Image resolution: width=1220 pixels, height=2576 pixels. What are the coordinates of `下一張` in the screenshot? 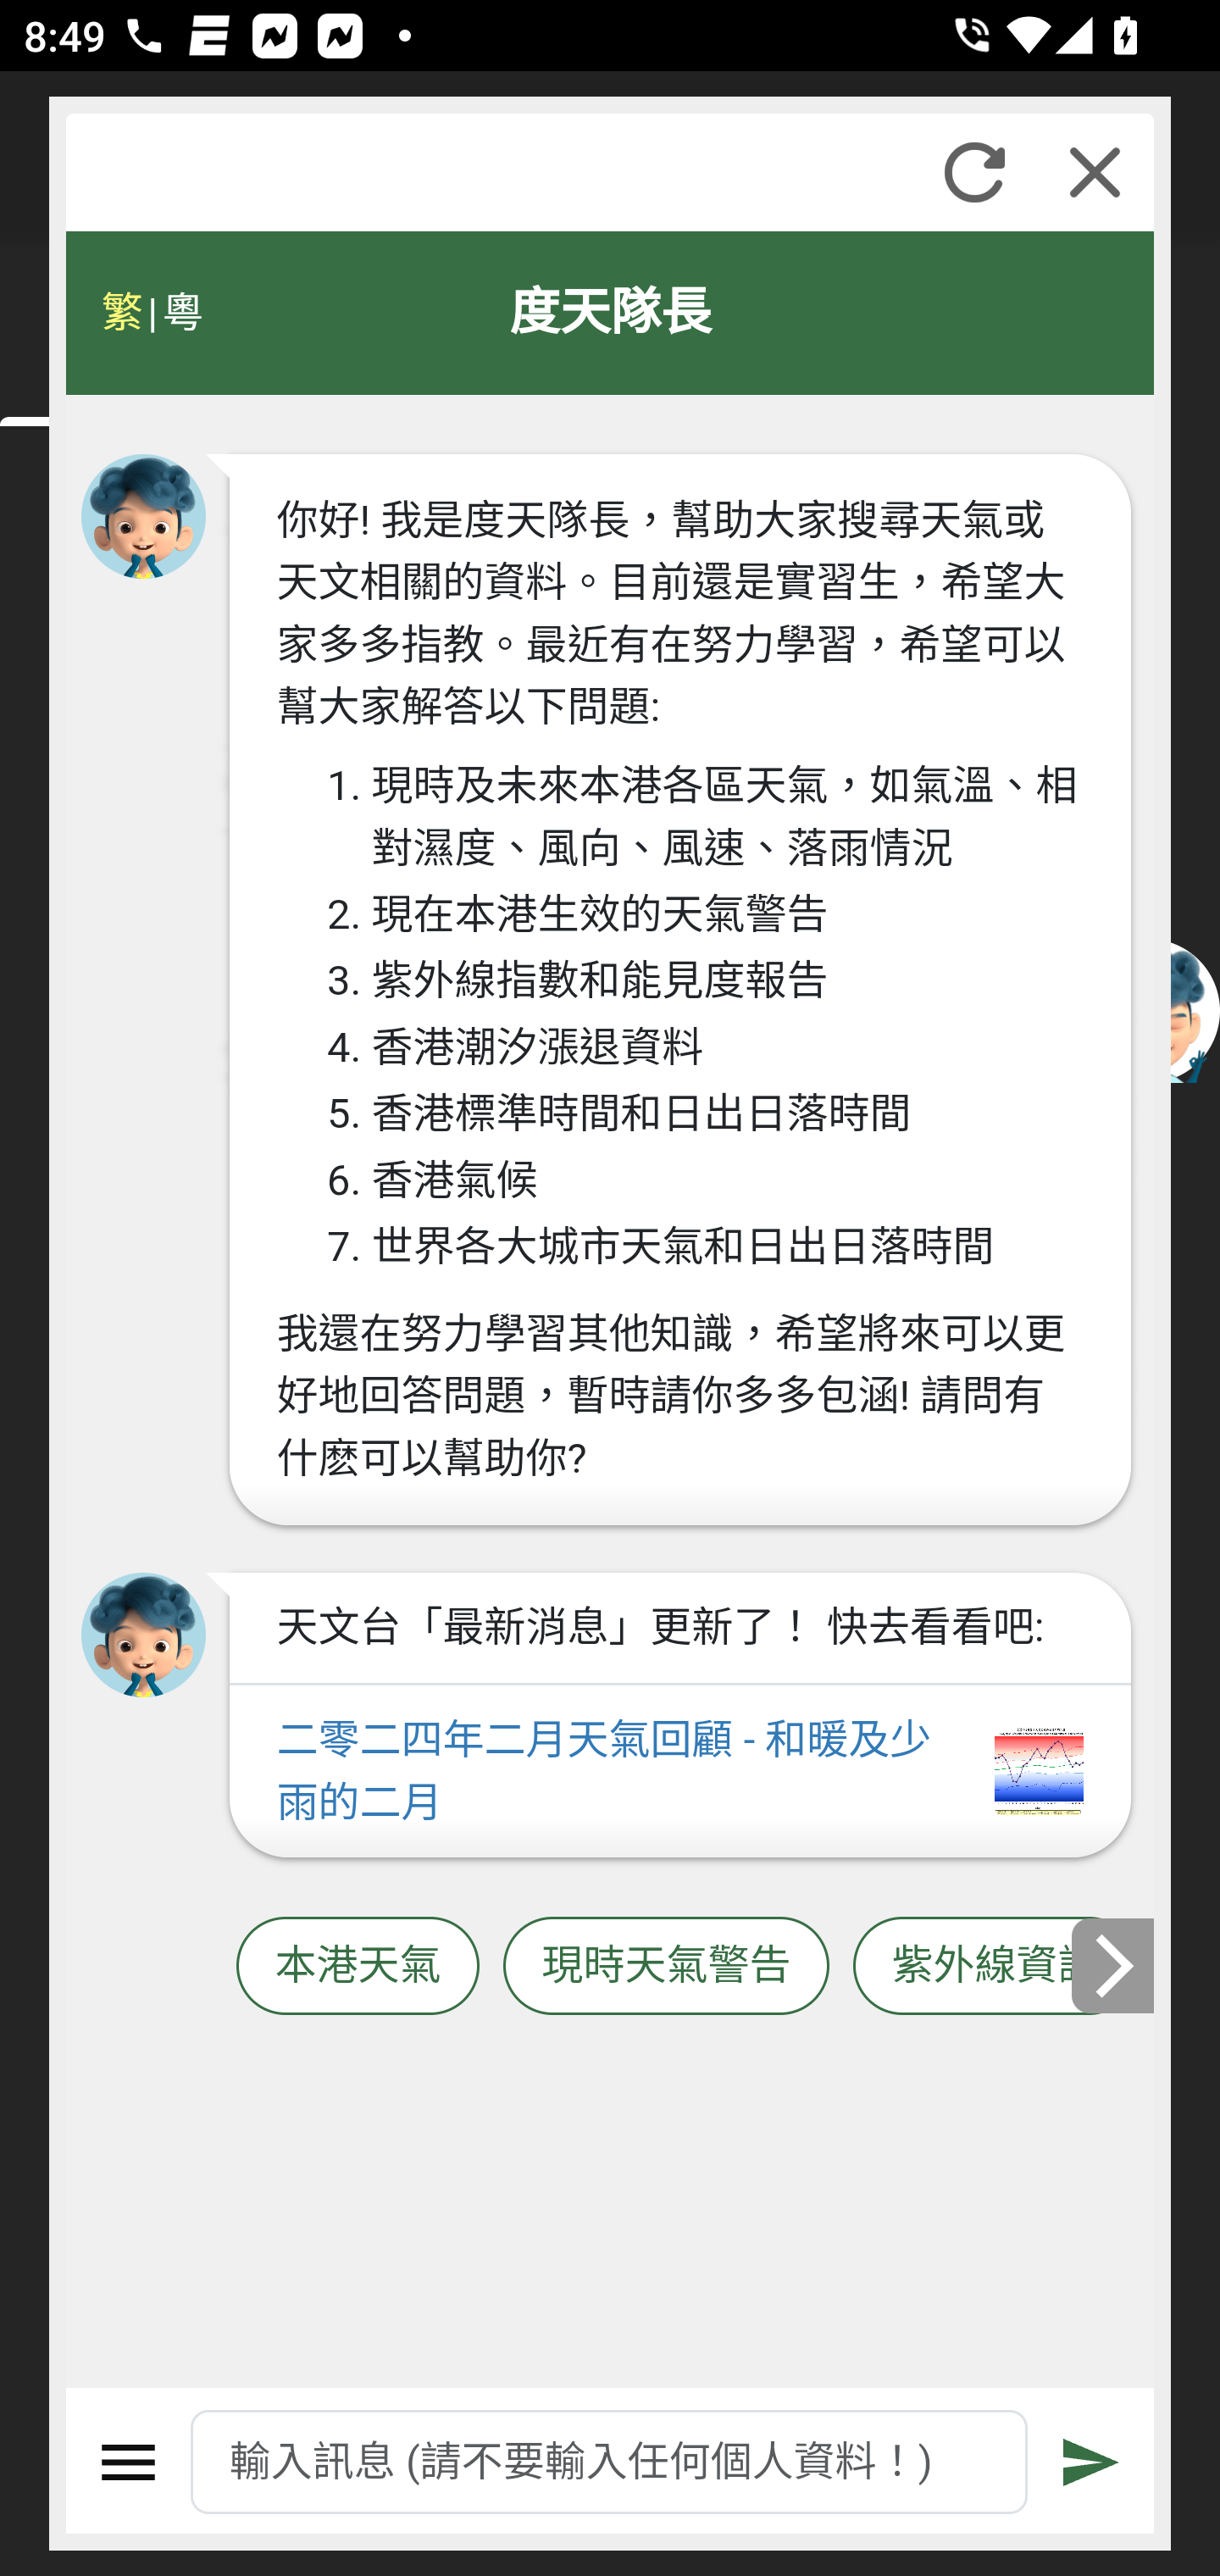 It's located at (1114, 1966).